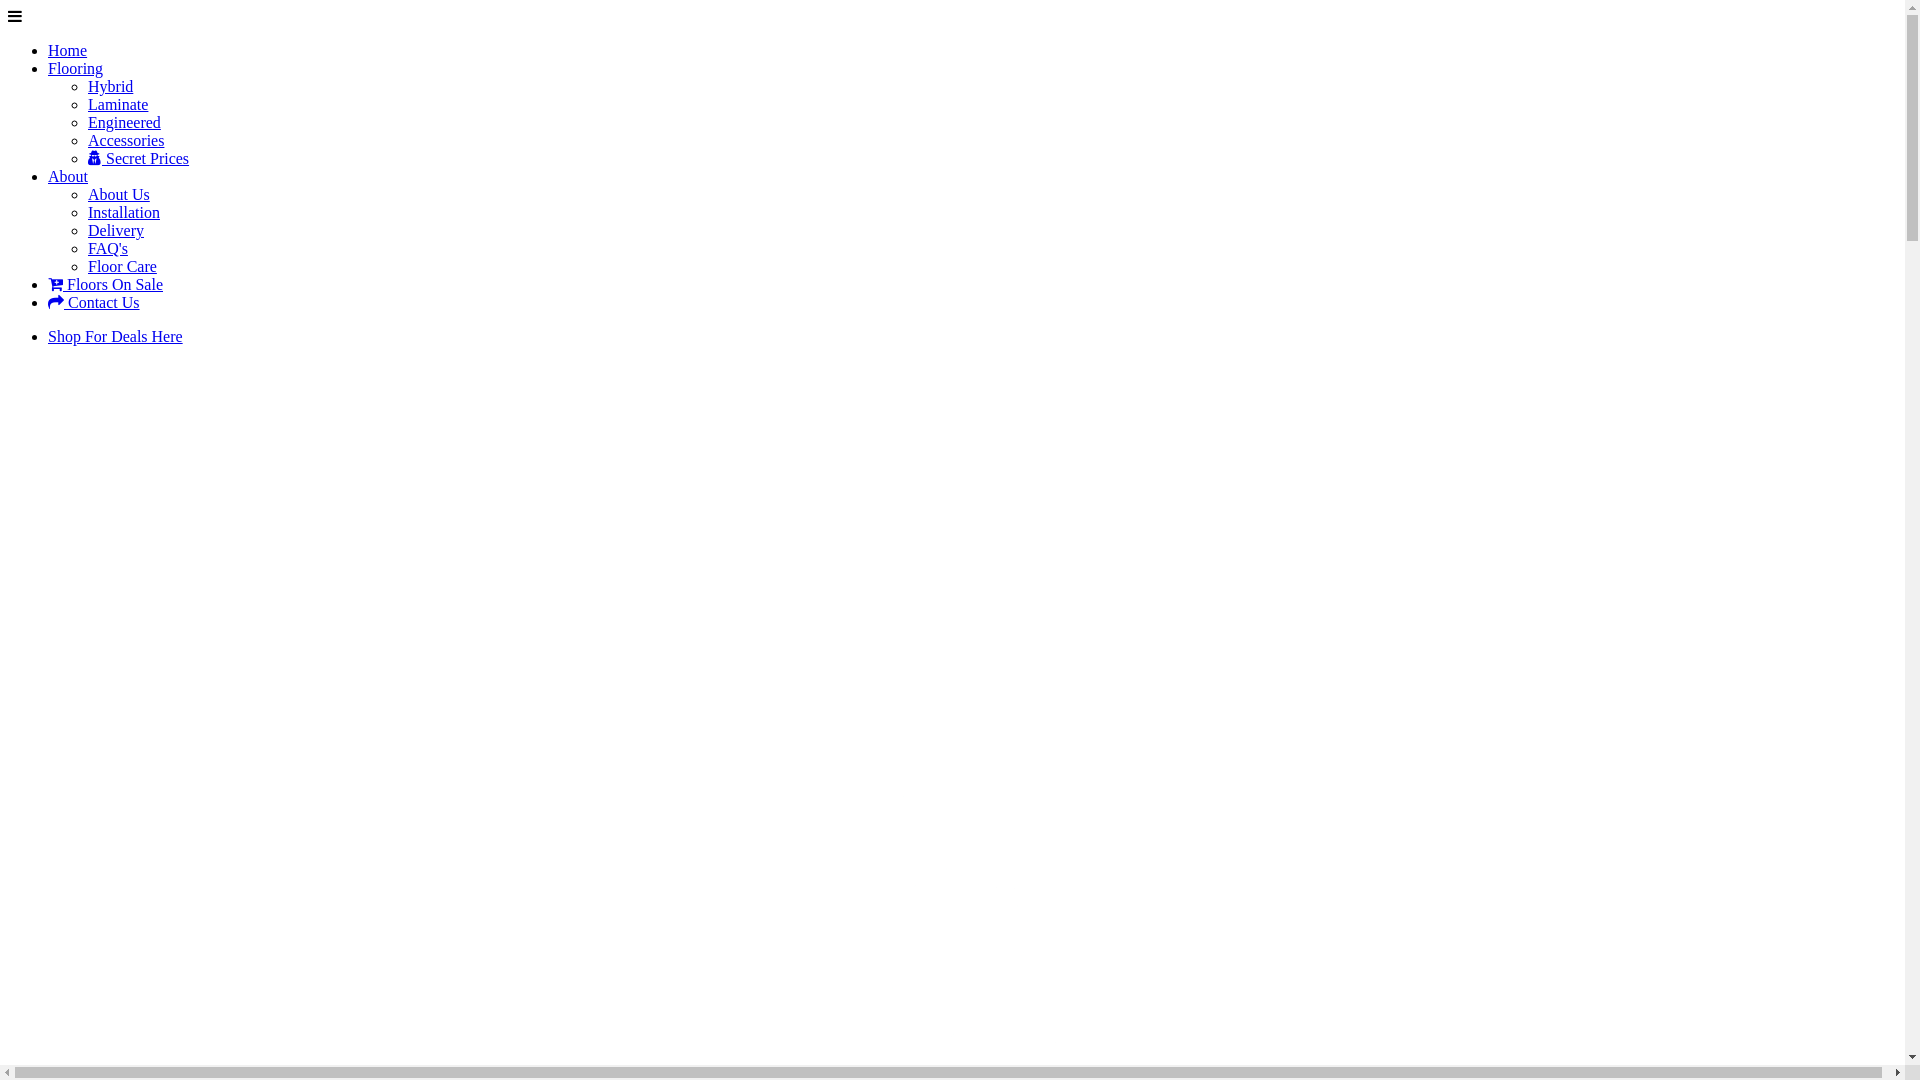 This screenshot has height=1080, width=1920. I want to click on Floors On Sale, so click(960, 737).